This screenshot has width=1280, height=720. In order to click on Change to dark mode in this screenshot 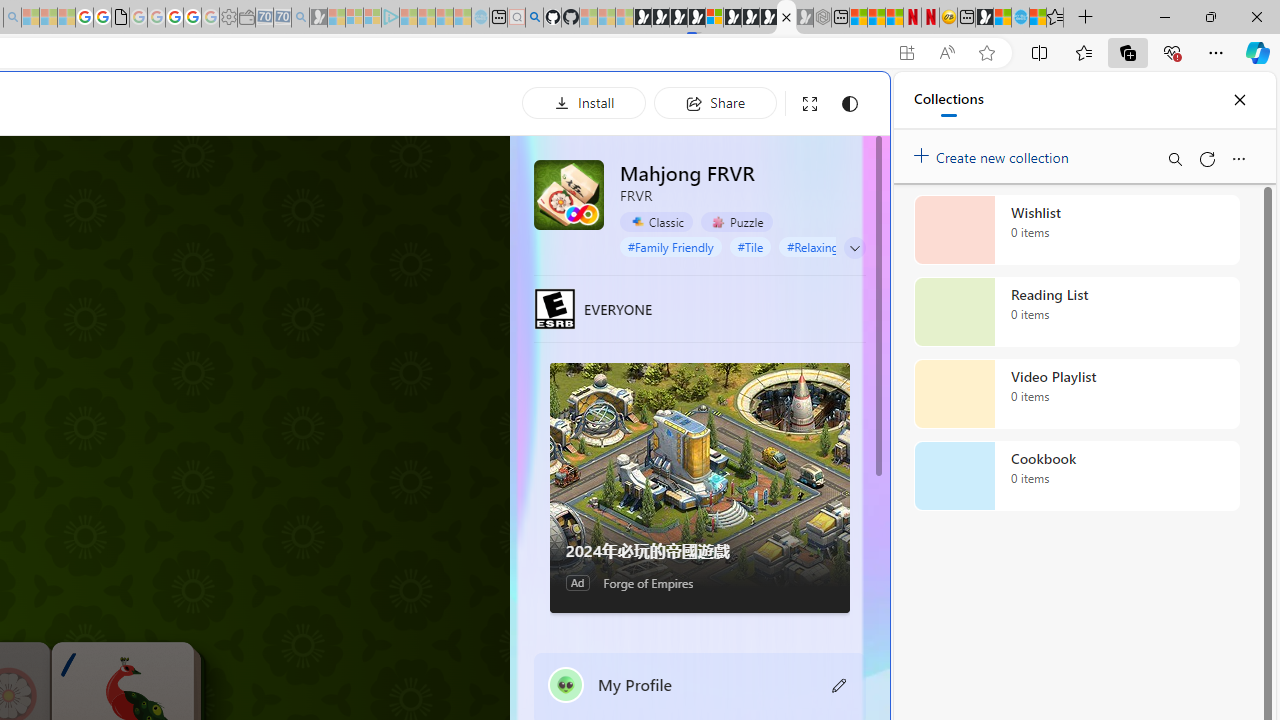, I will do `click(850, 104)`.